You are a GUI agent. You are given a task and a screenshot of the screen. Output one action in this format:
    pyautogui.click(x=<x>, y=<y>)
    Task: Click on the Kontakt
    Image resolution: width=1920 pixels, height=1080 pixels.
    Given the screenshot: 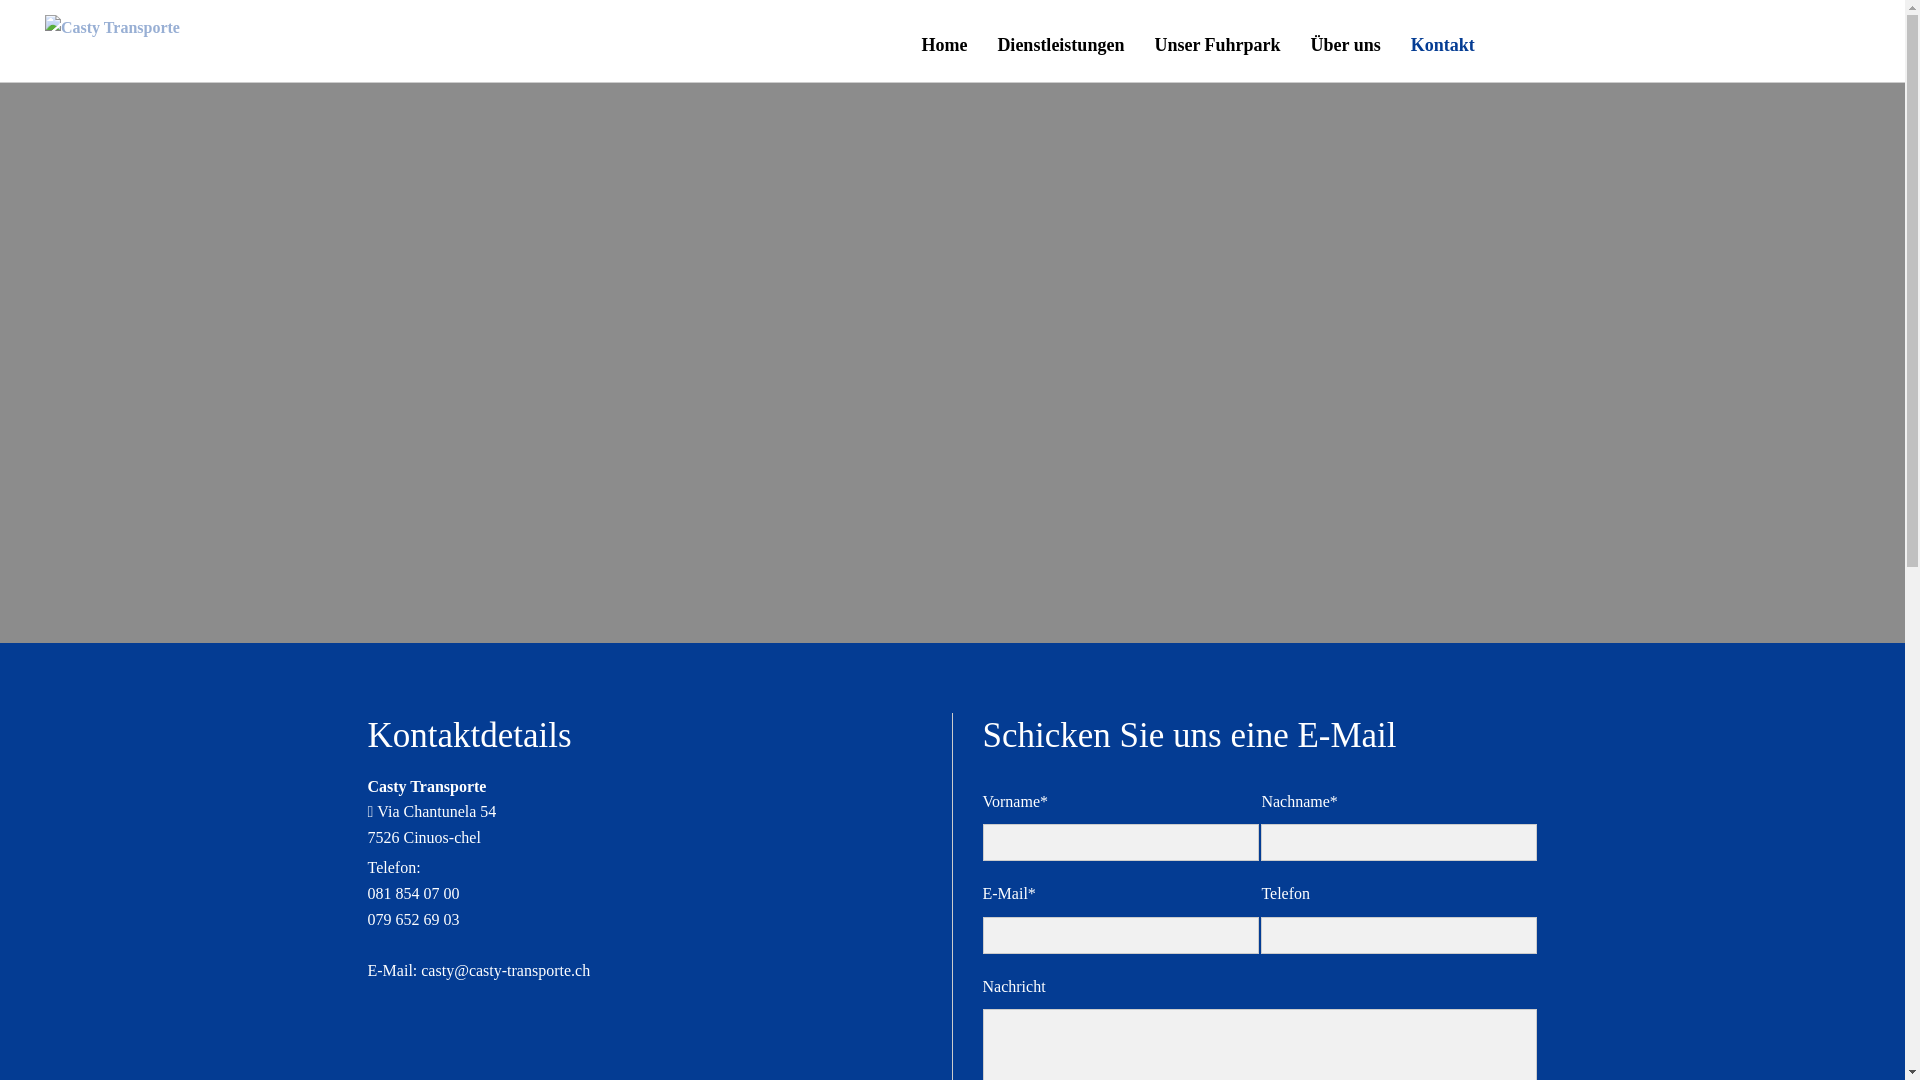 What is the action you would take?
    pyautogui.click(x=1443, y=46)
    